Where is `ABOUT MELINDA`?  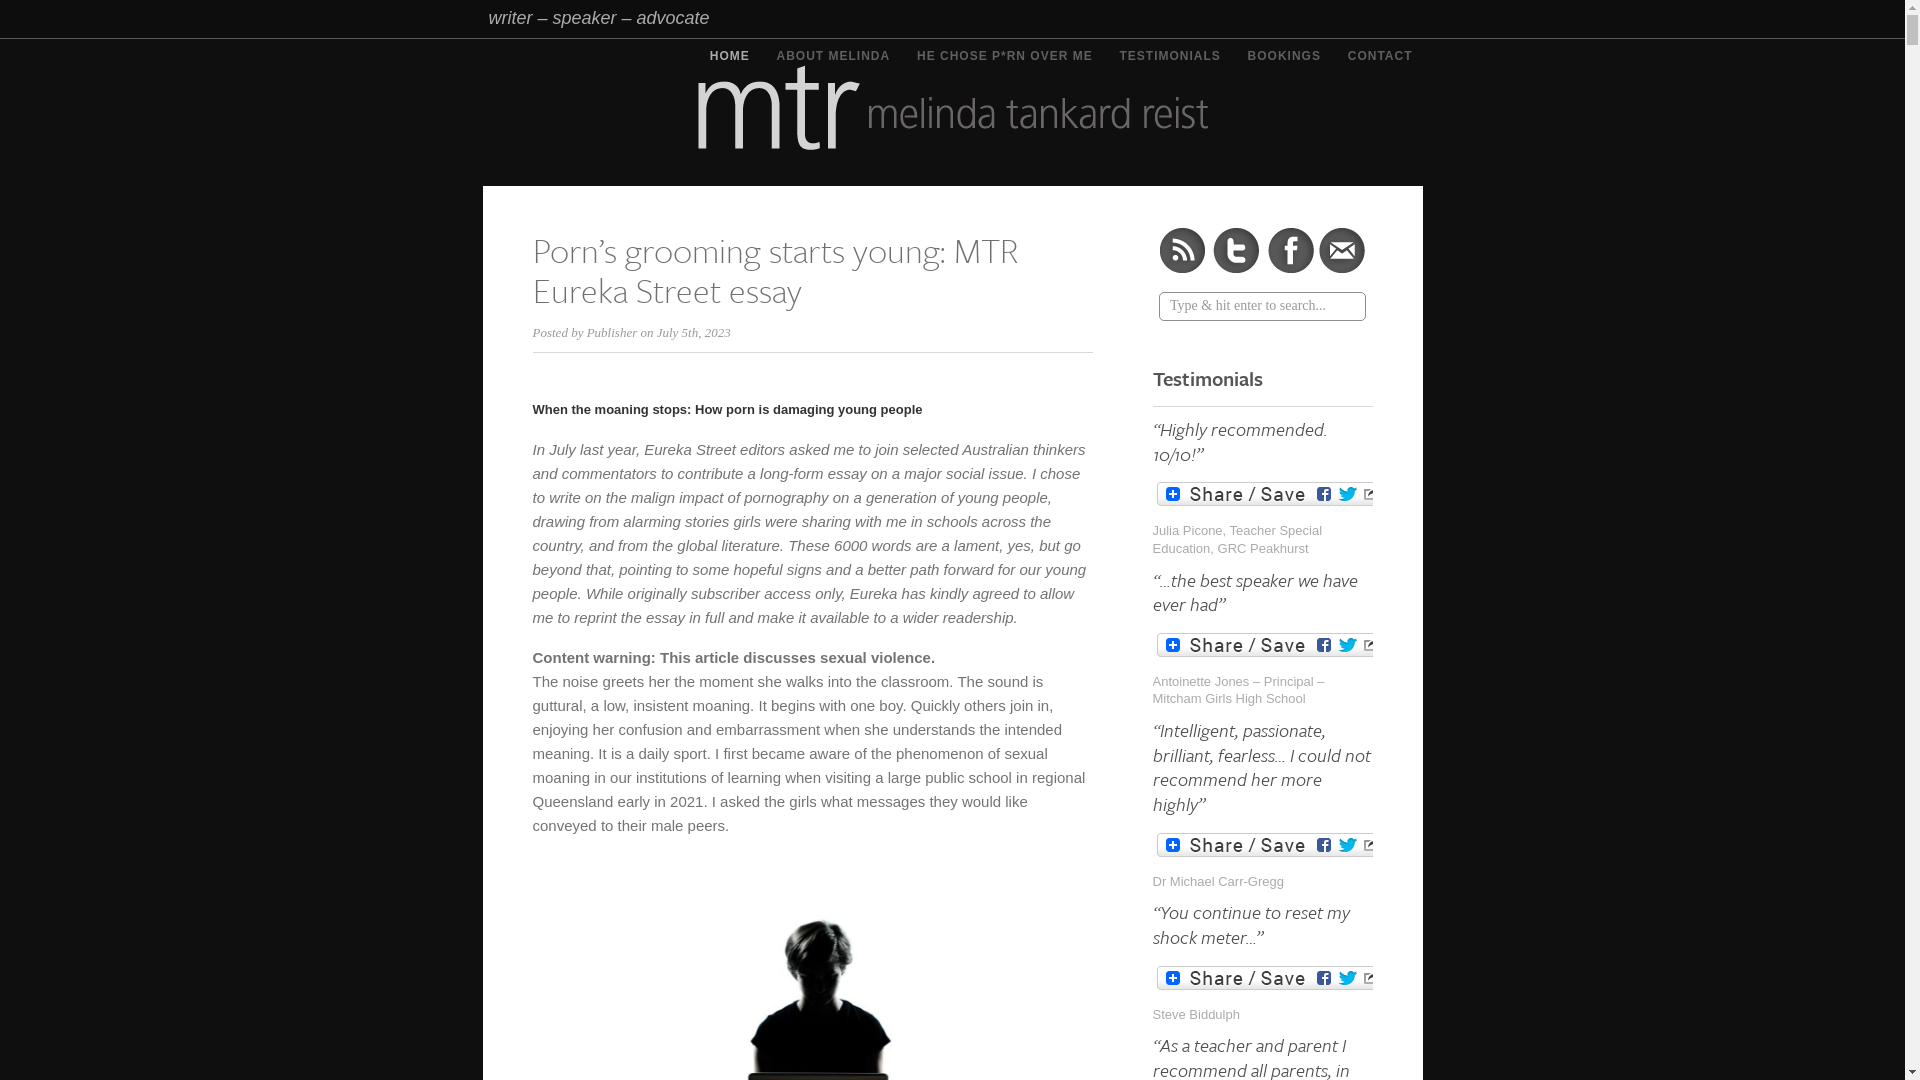 ABOUT MELINDA is located at coordinates (834, 56).